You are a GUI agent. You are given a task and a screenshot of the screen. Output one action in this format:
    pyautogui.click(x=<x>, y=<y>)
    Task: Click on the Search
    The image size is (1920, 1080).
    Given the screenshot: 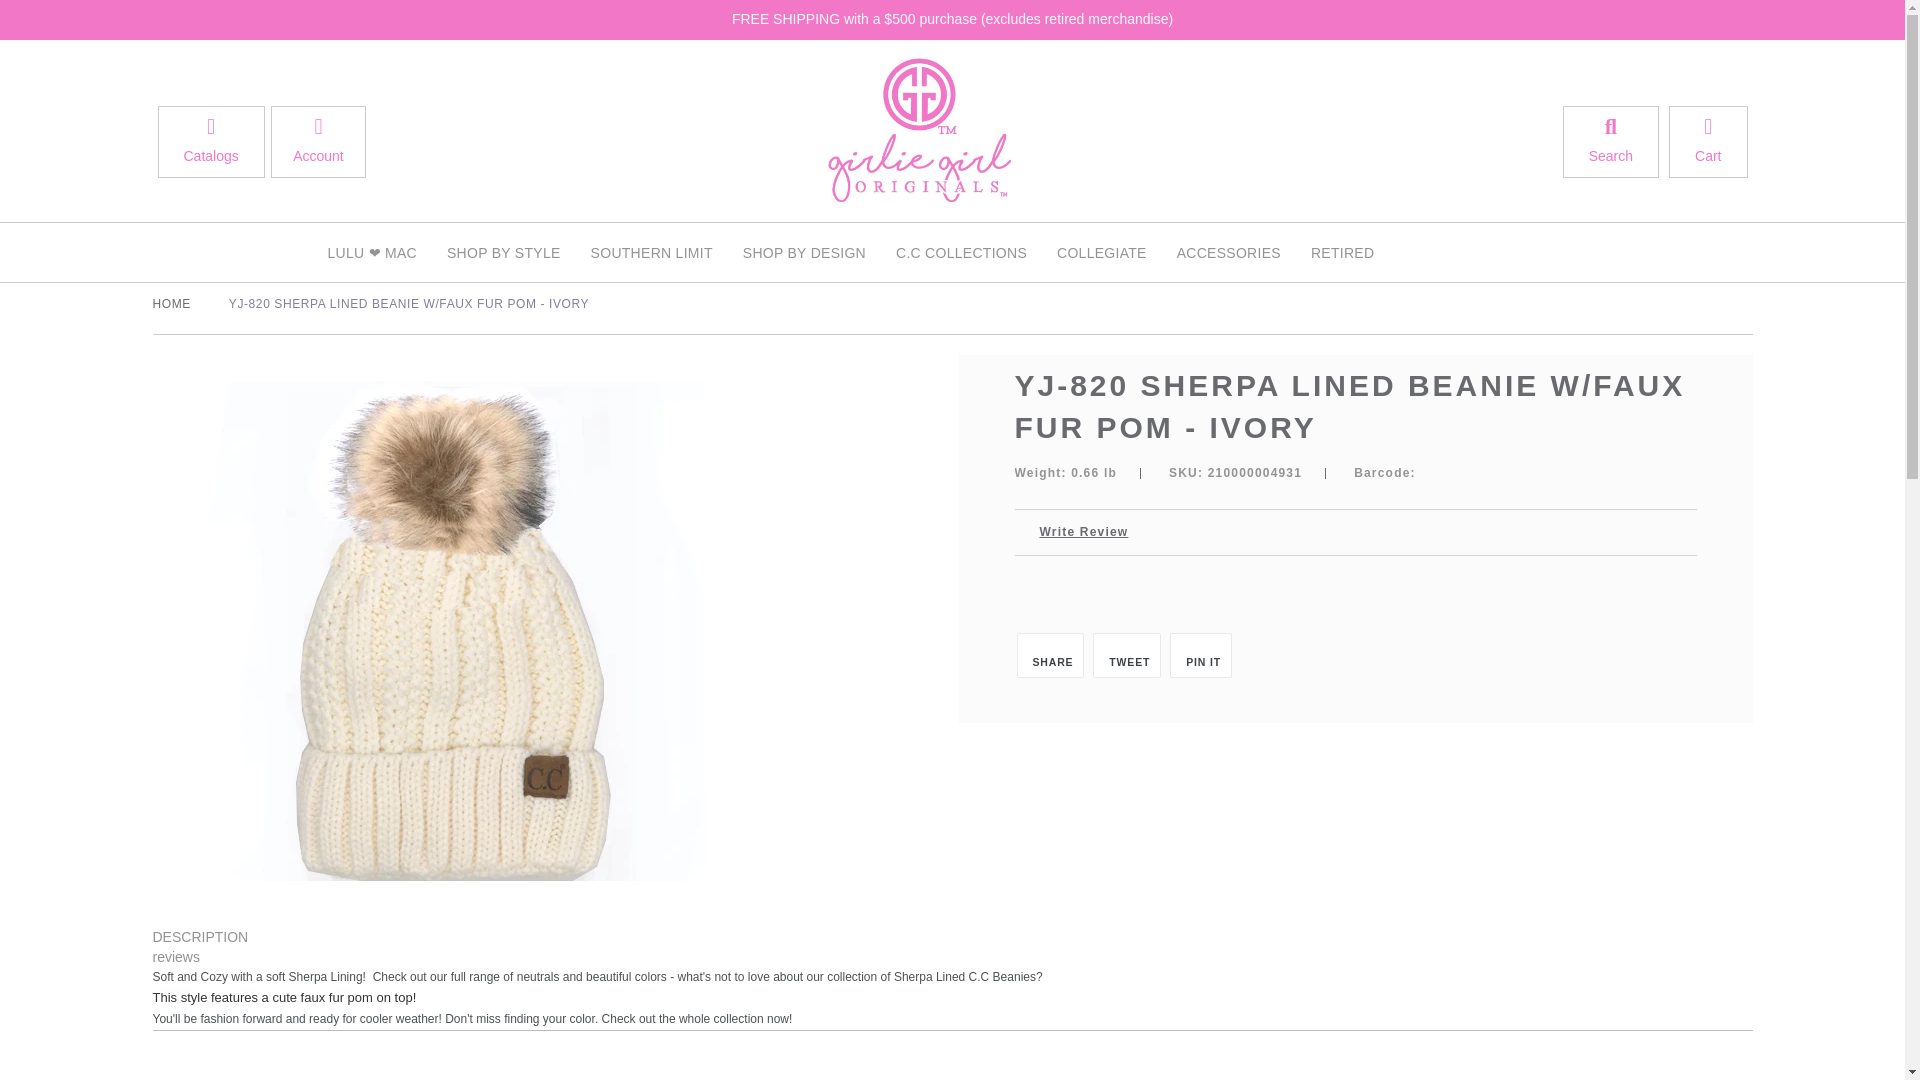 What is the action you would take?
    pyautogui.click(x=1610, y=142)
    